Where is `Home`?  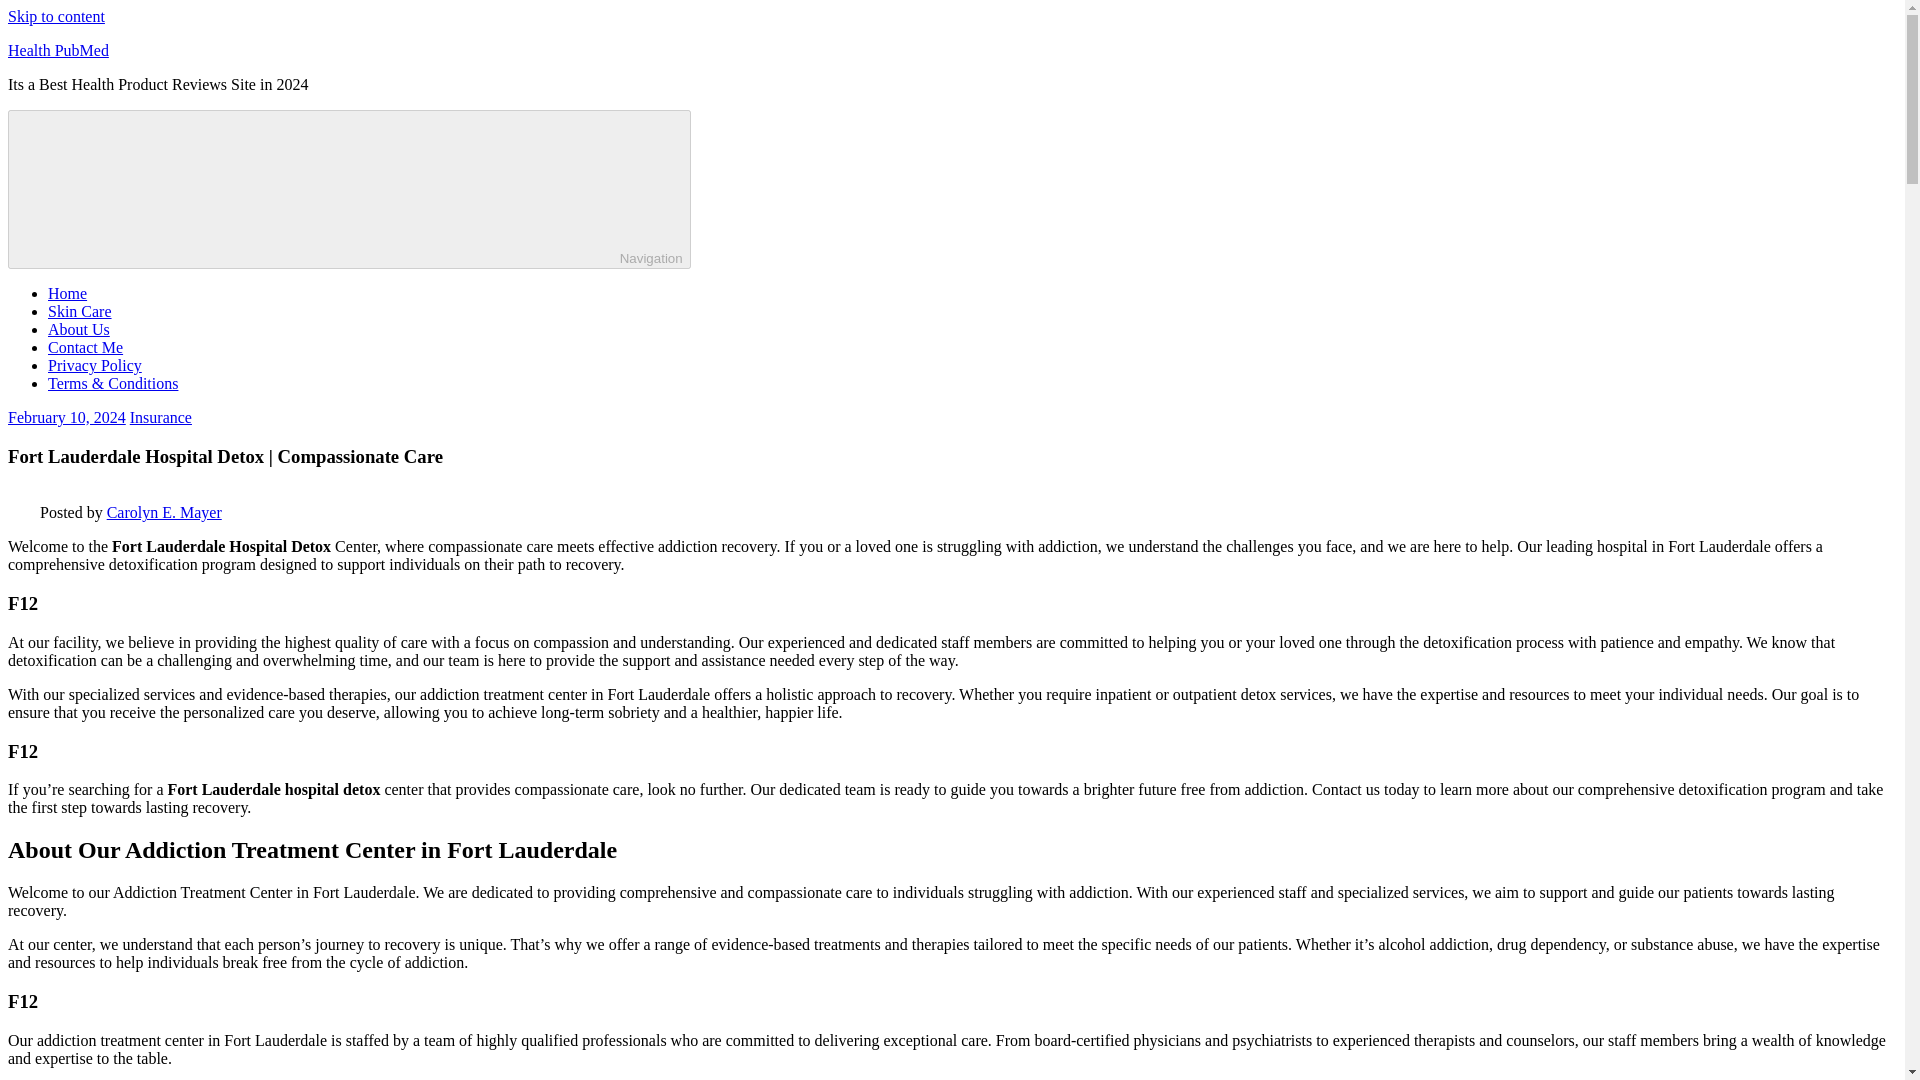
Home is located at coordinates (67, 294).